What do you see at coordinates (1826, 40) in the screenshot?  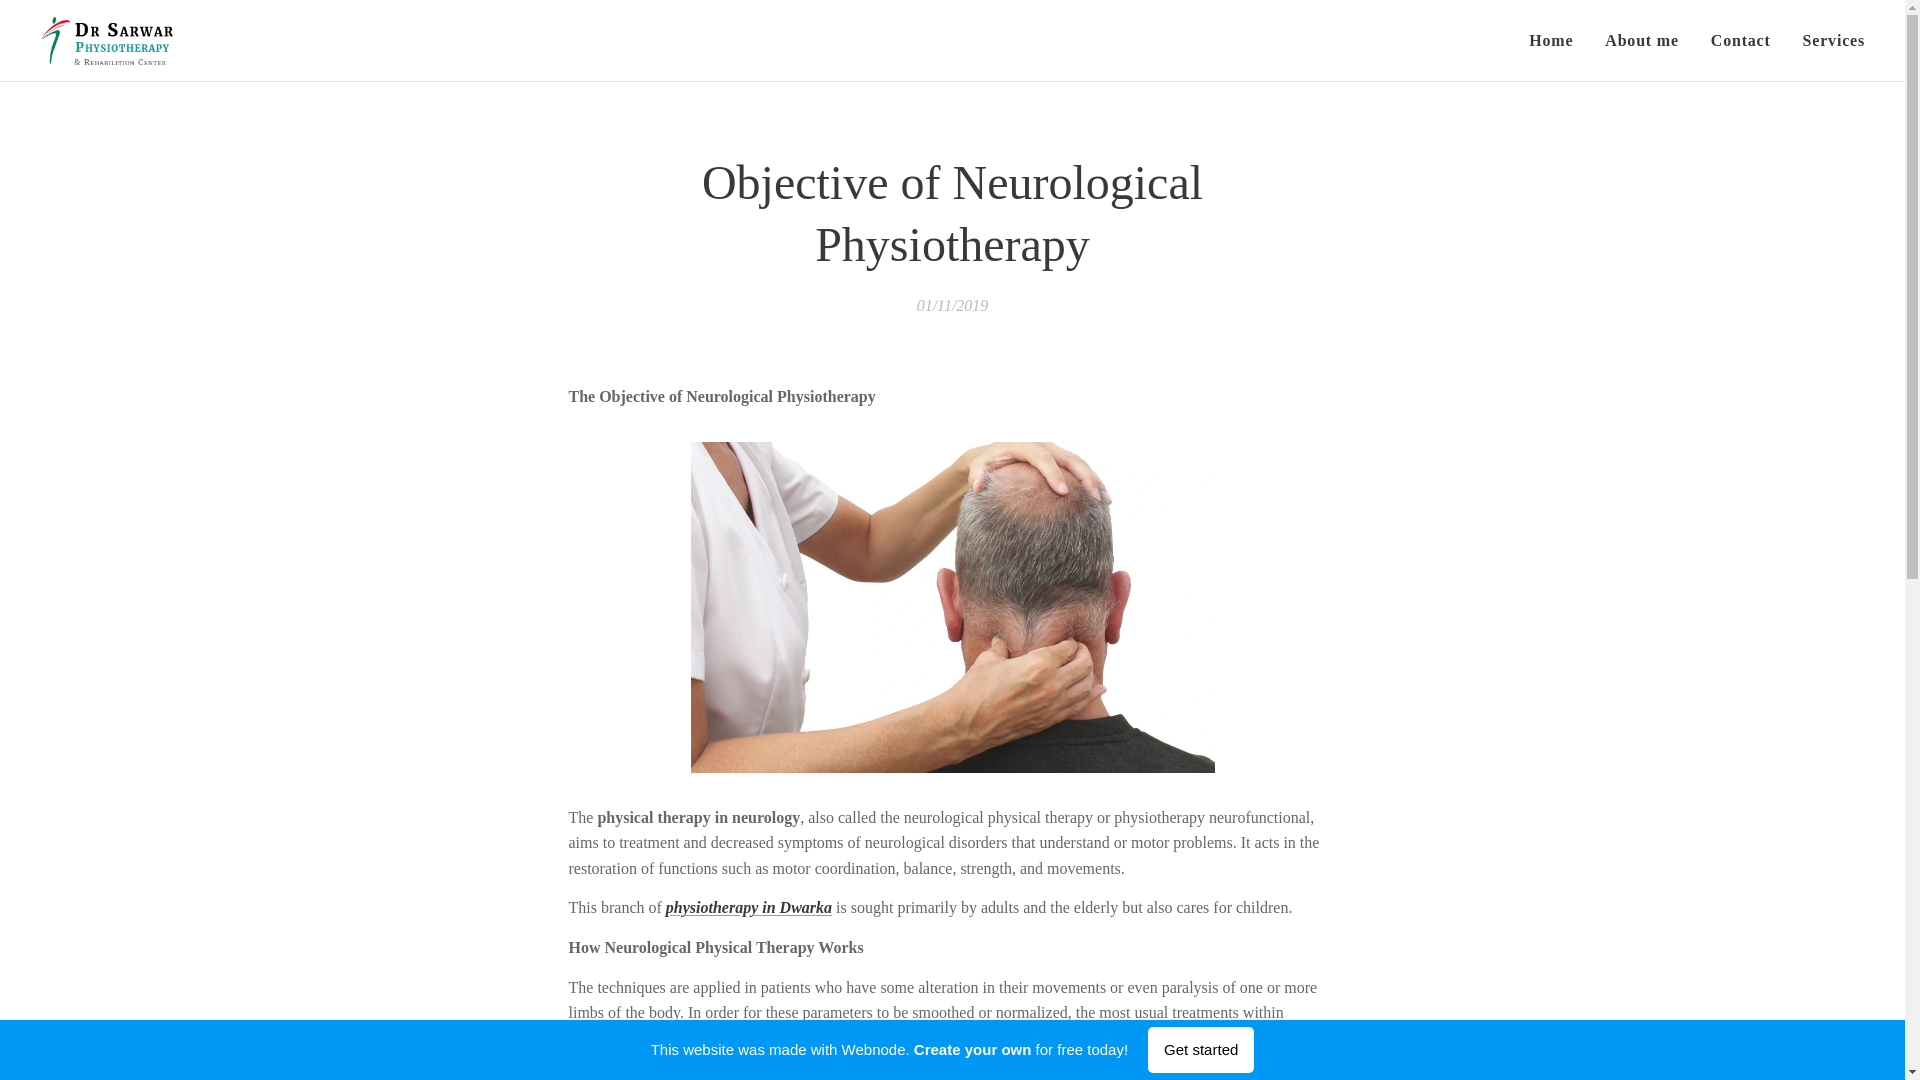 I see `Services` at bounding box center [1826, 40].